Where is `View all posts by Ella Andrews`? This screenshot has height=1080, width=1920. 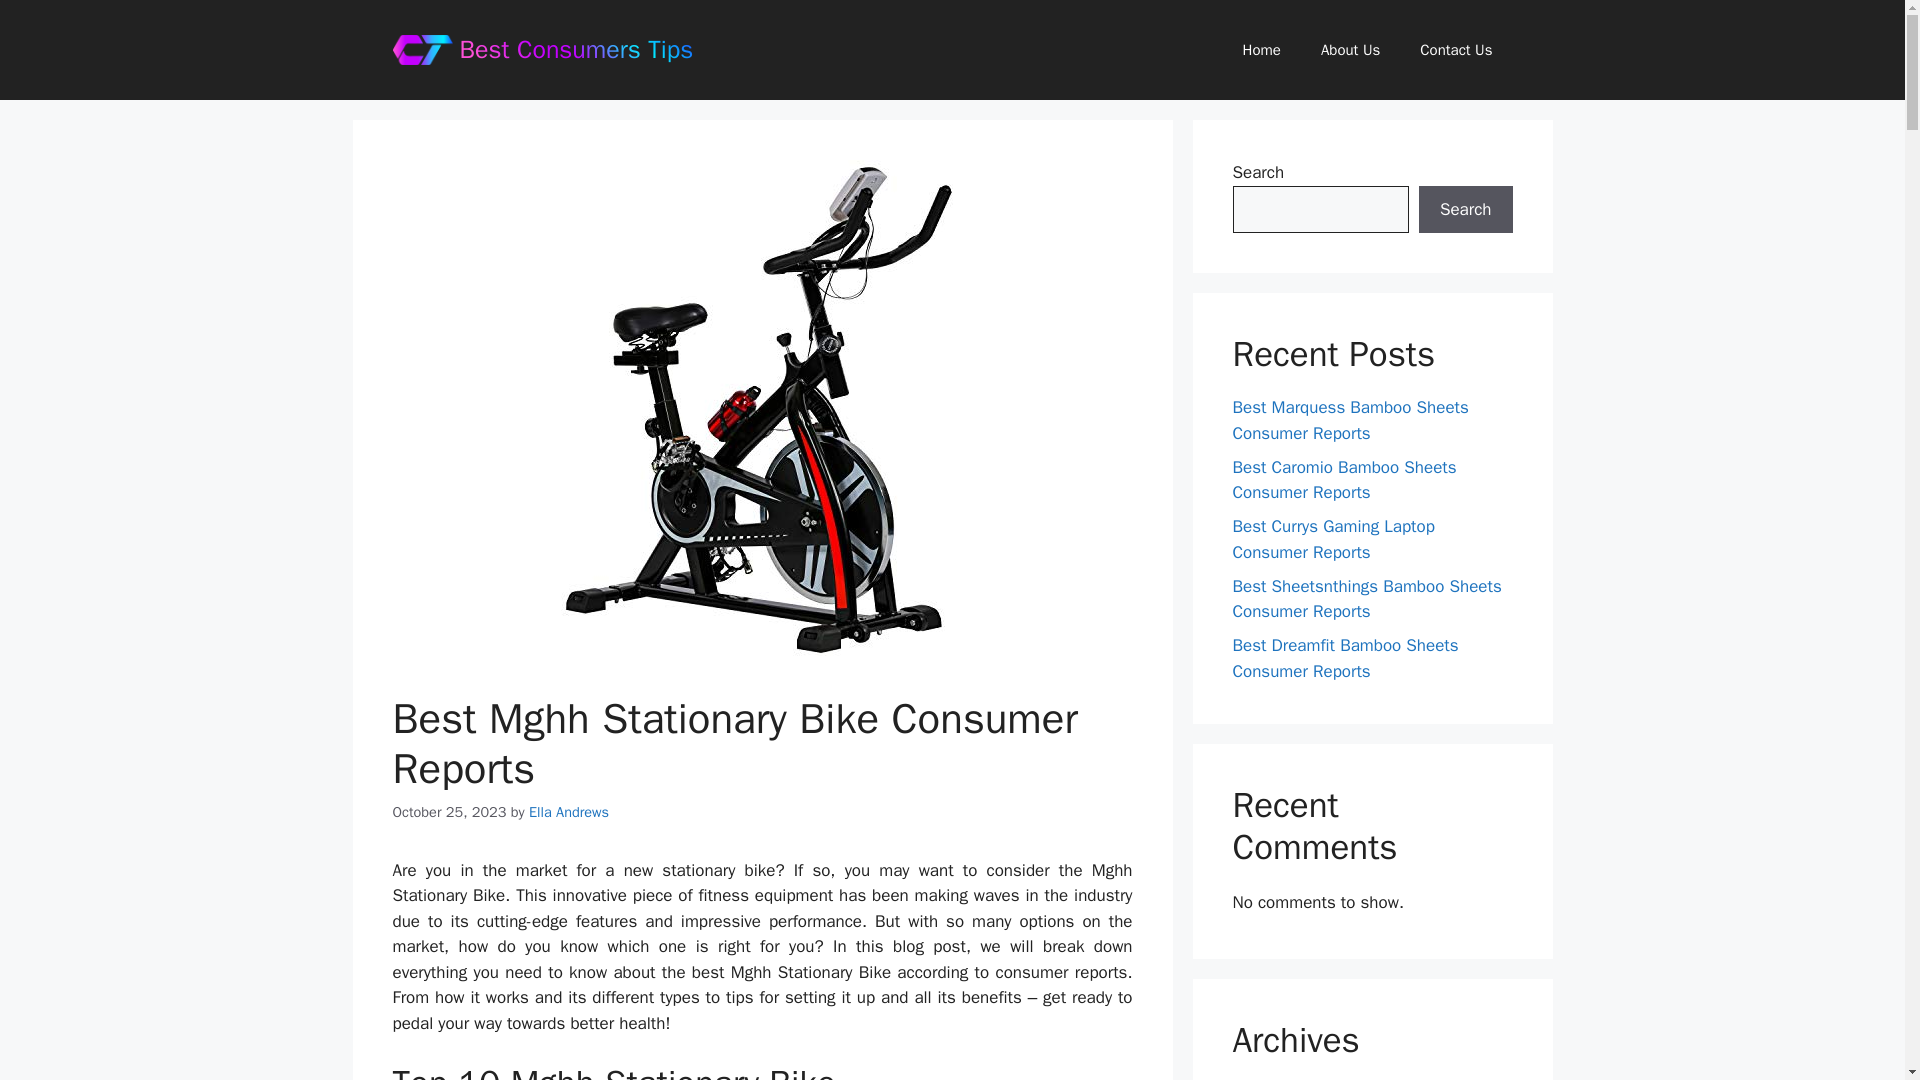
View all posts by Ella Andrews is located at coordinates (568, 812).